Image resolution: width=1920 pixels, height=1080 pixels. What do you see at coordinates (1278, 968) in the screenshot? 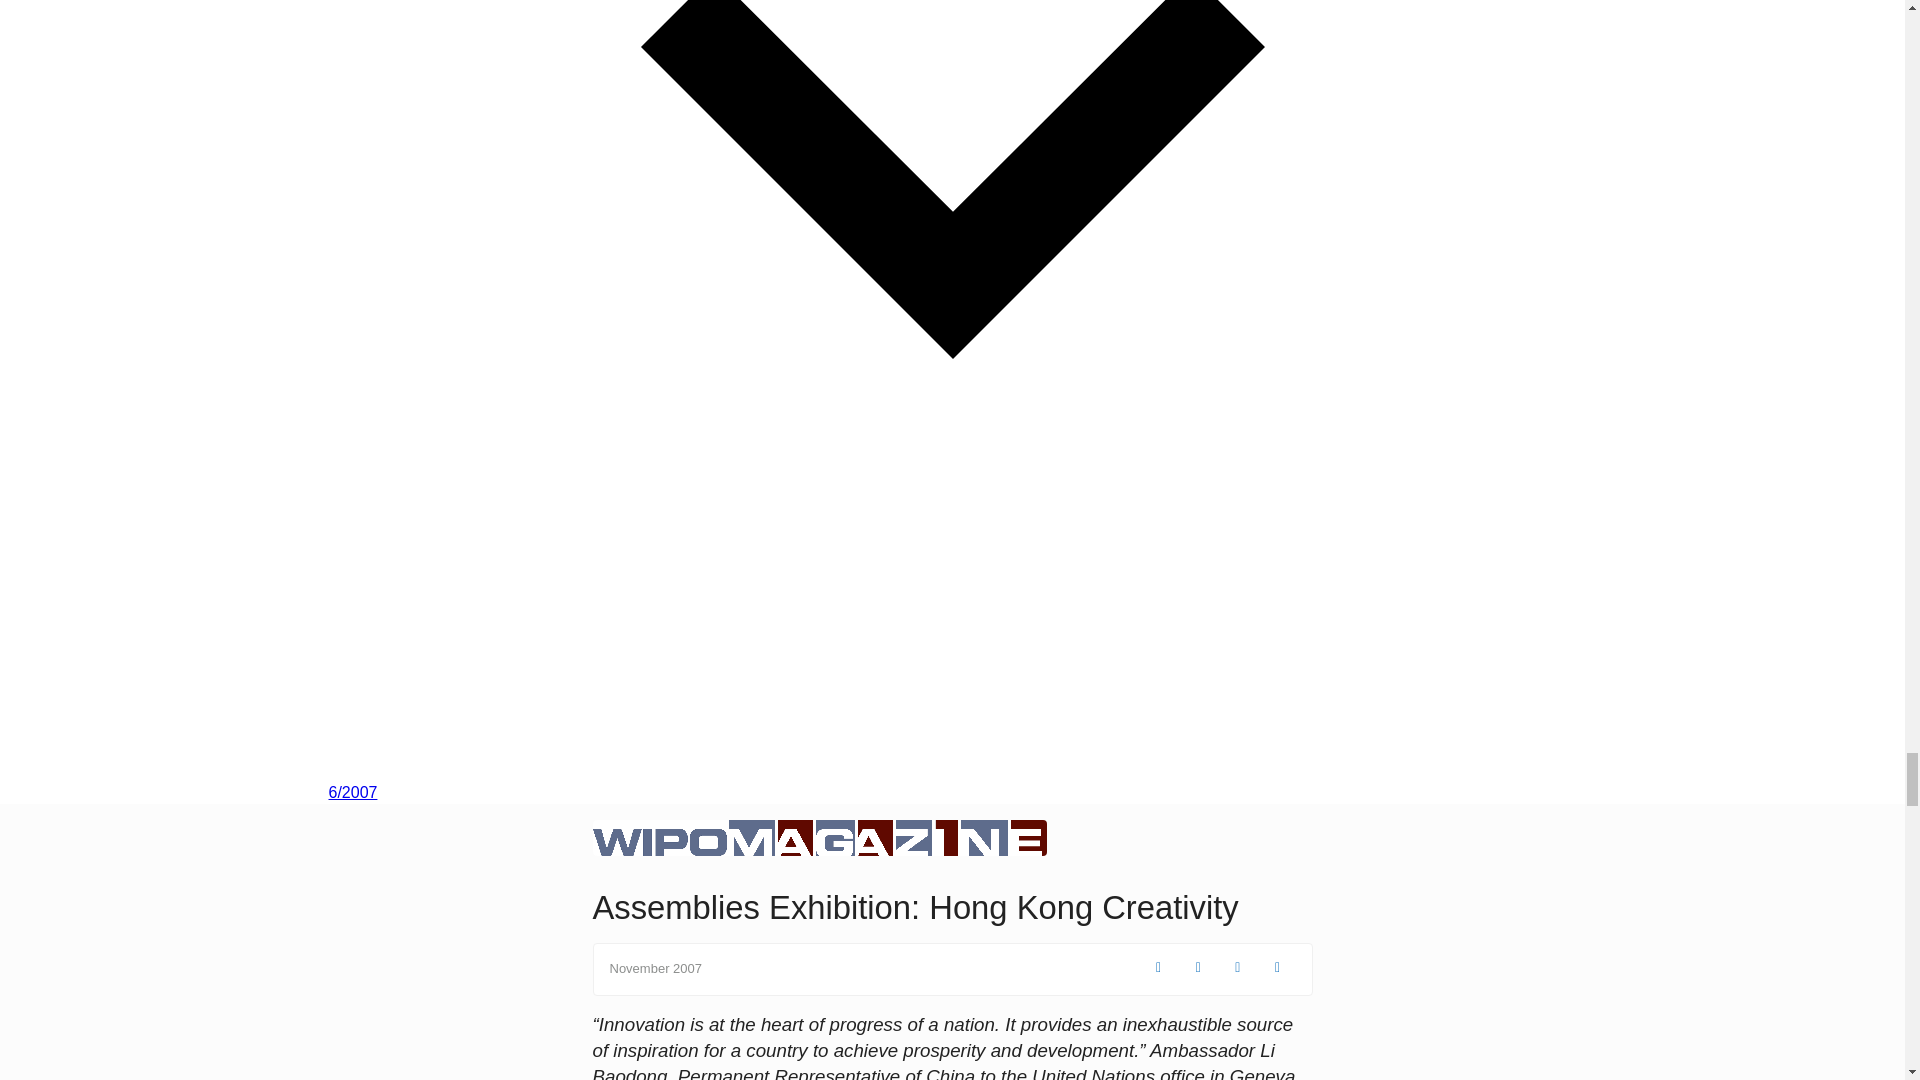
I see `Share by E-Mail` at bounding box center [1278, 968].